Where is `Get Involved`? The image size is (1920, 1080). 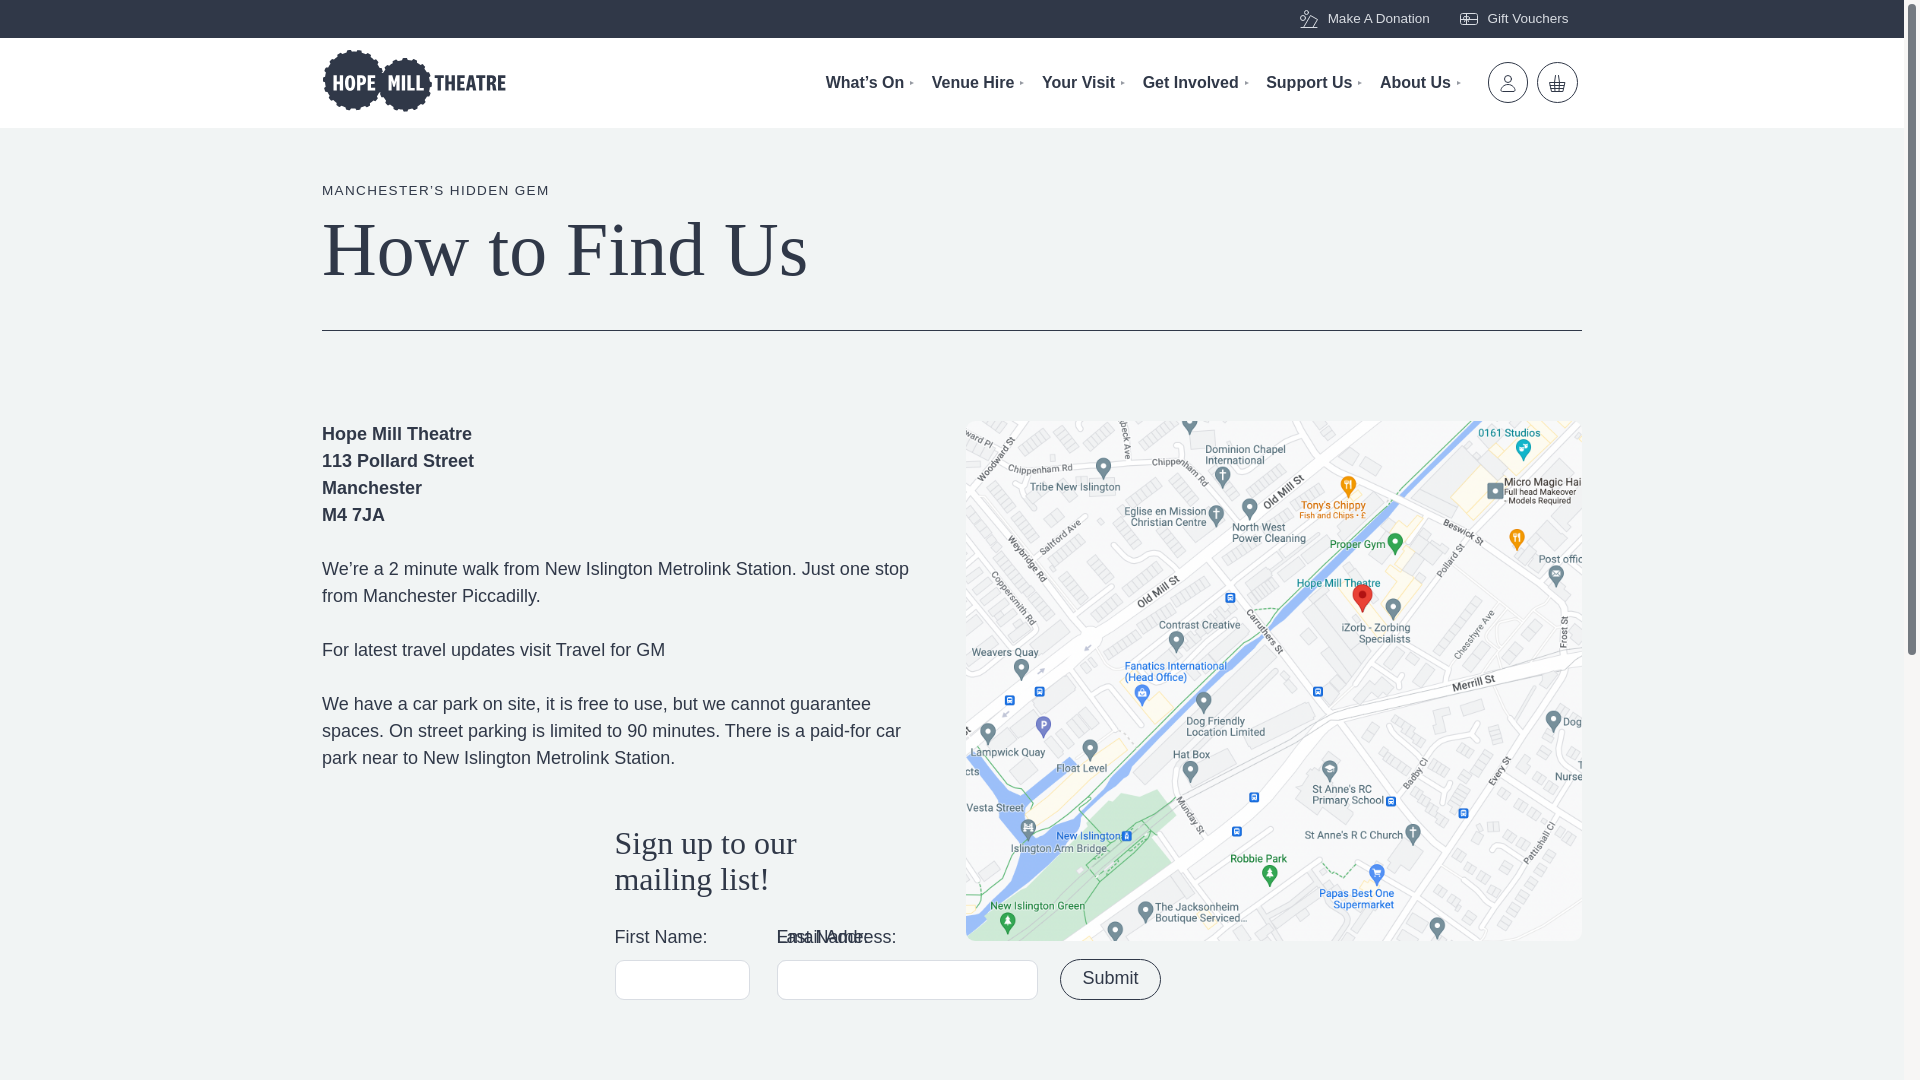
Get Involved is located at coordinates (1198, 82).